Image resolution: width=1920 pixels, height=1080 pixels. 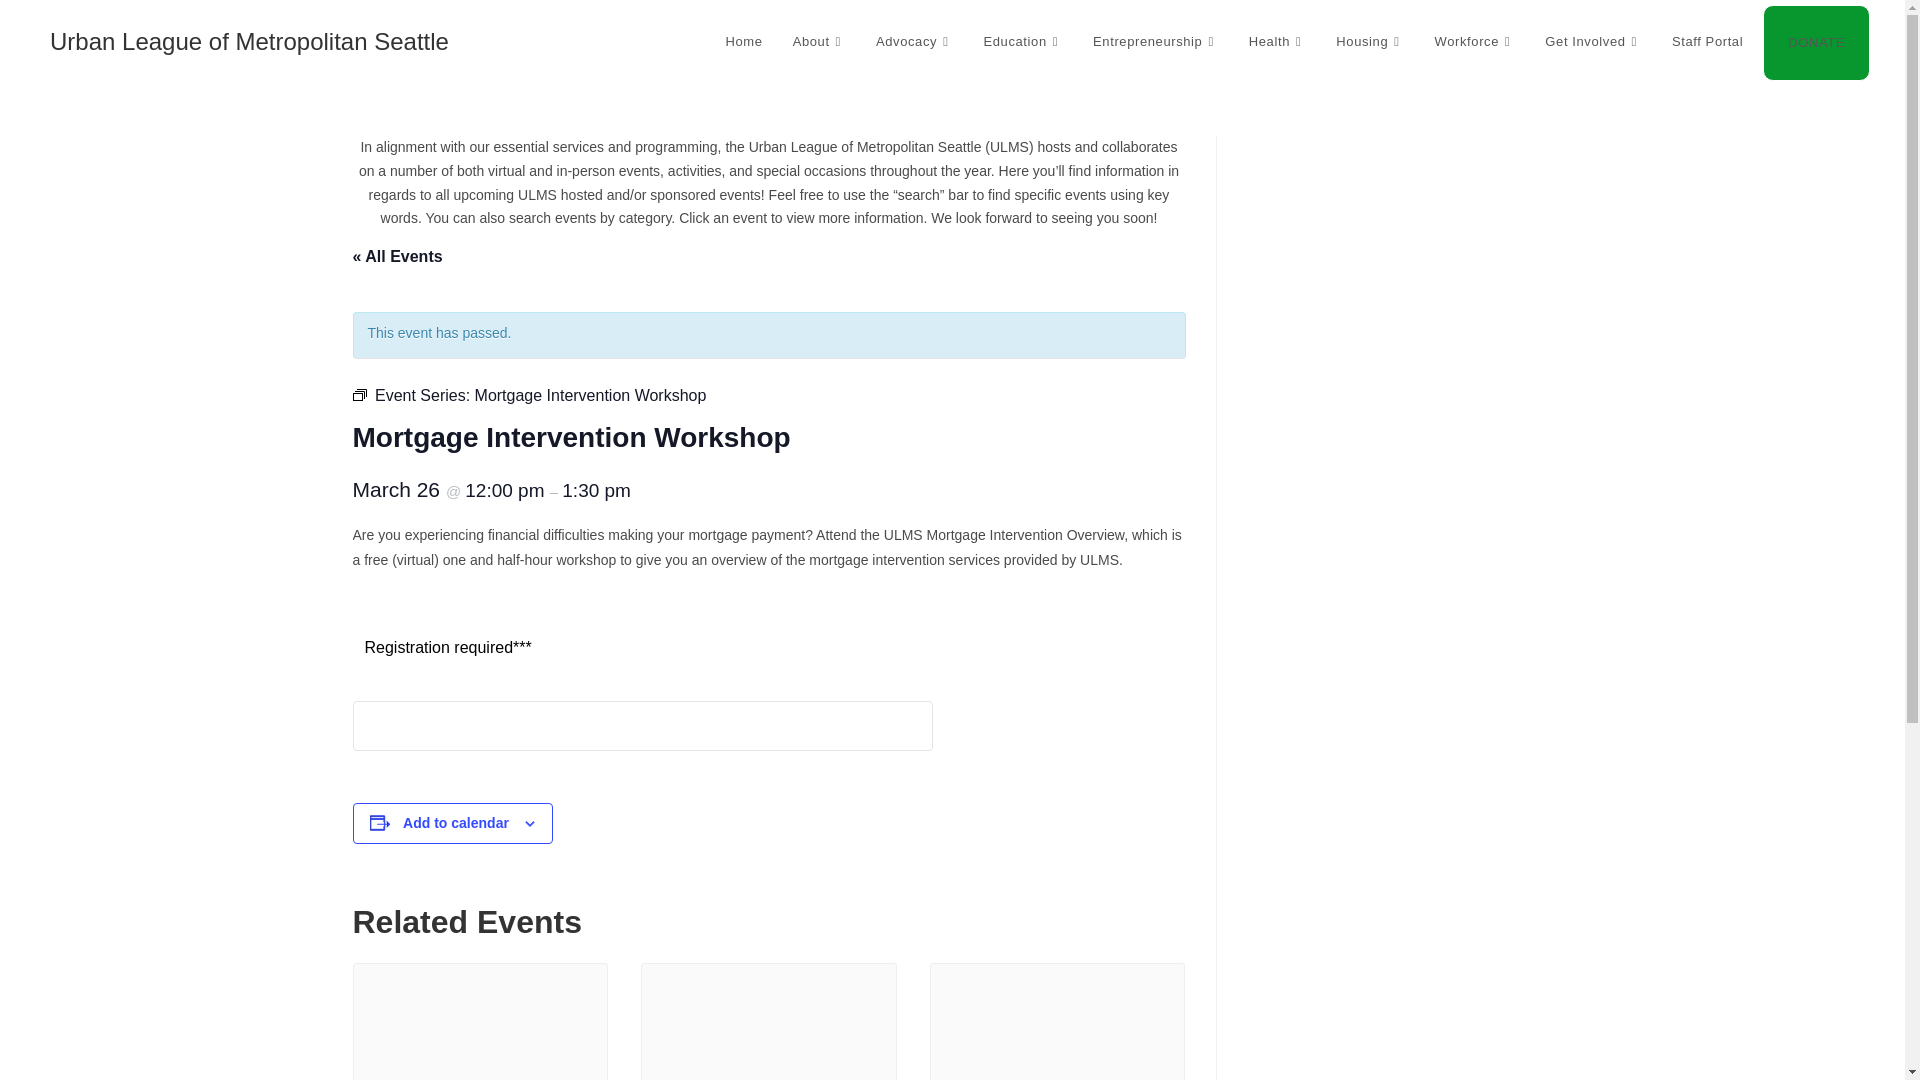 What do you see at coordinates (1278, 42) in the screenshot?
I see `Health` at bounding box center [1278, 42].